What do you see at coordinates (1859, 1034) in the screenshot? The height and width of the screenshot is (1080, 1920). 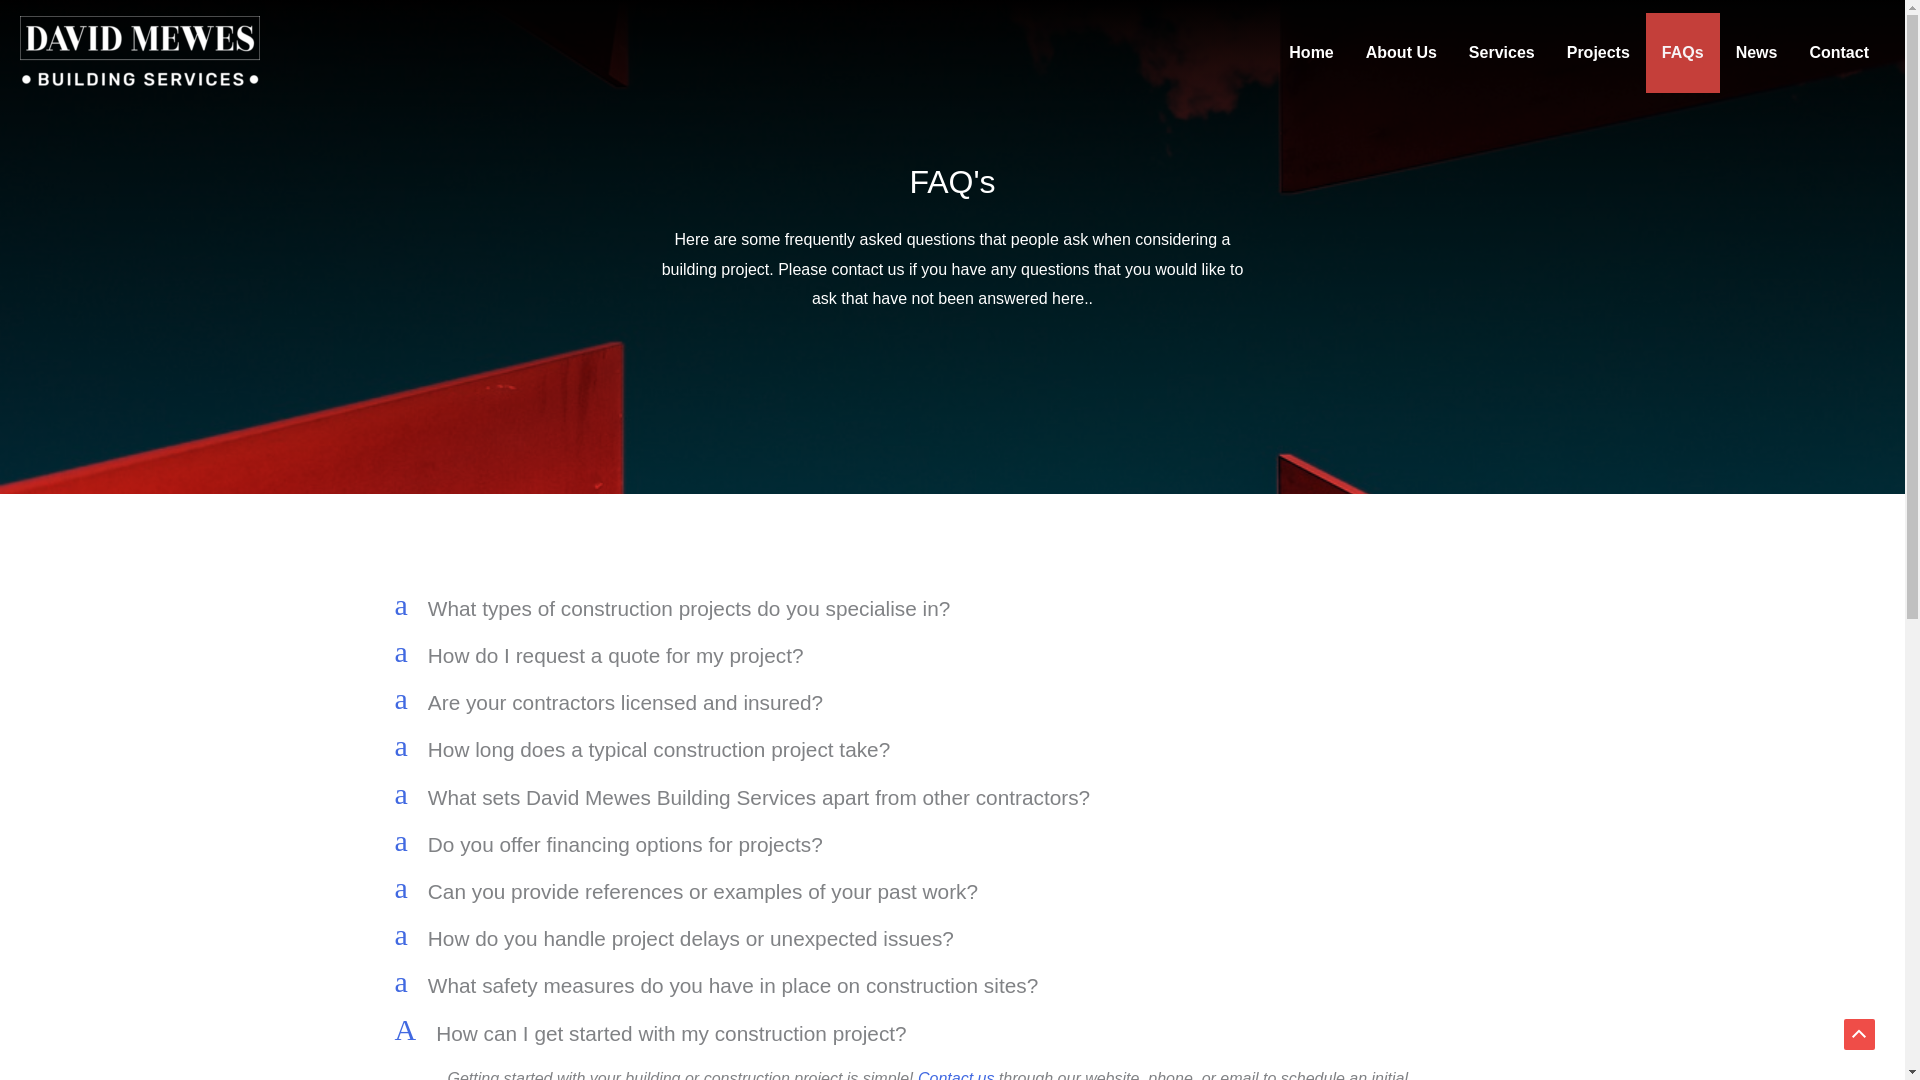 I see `Scroll to Top` at bounding box center [1859, 1034].